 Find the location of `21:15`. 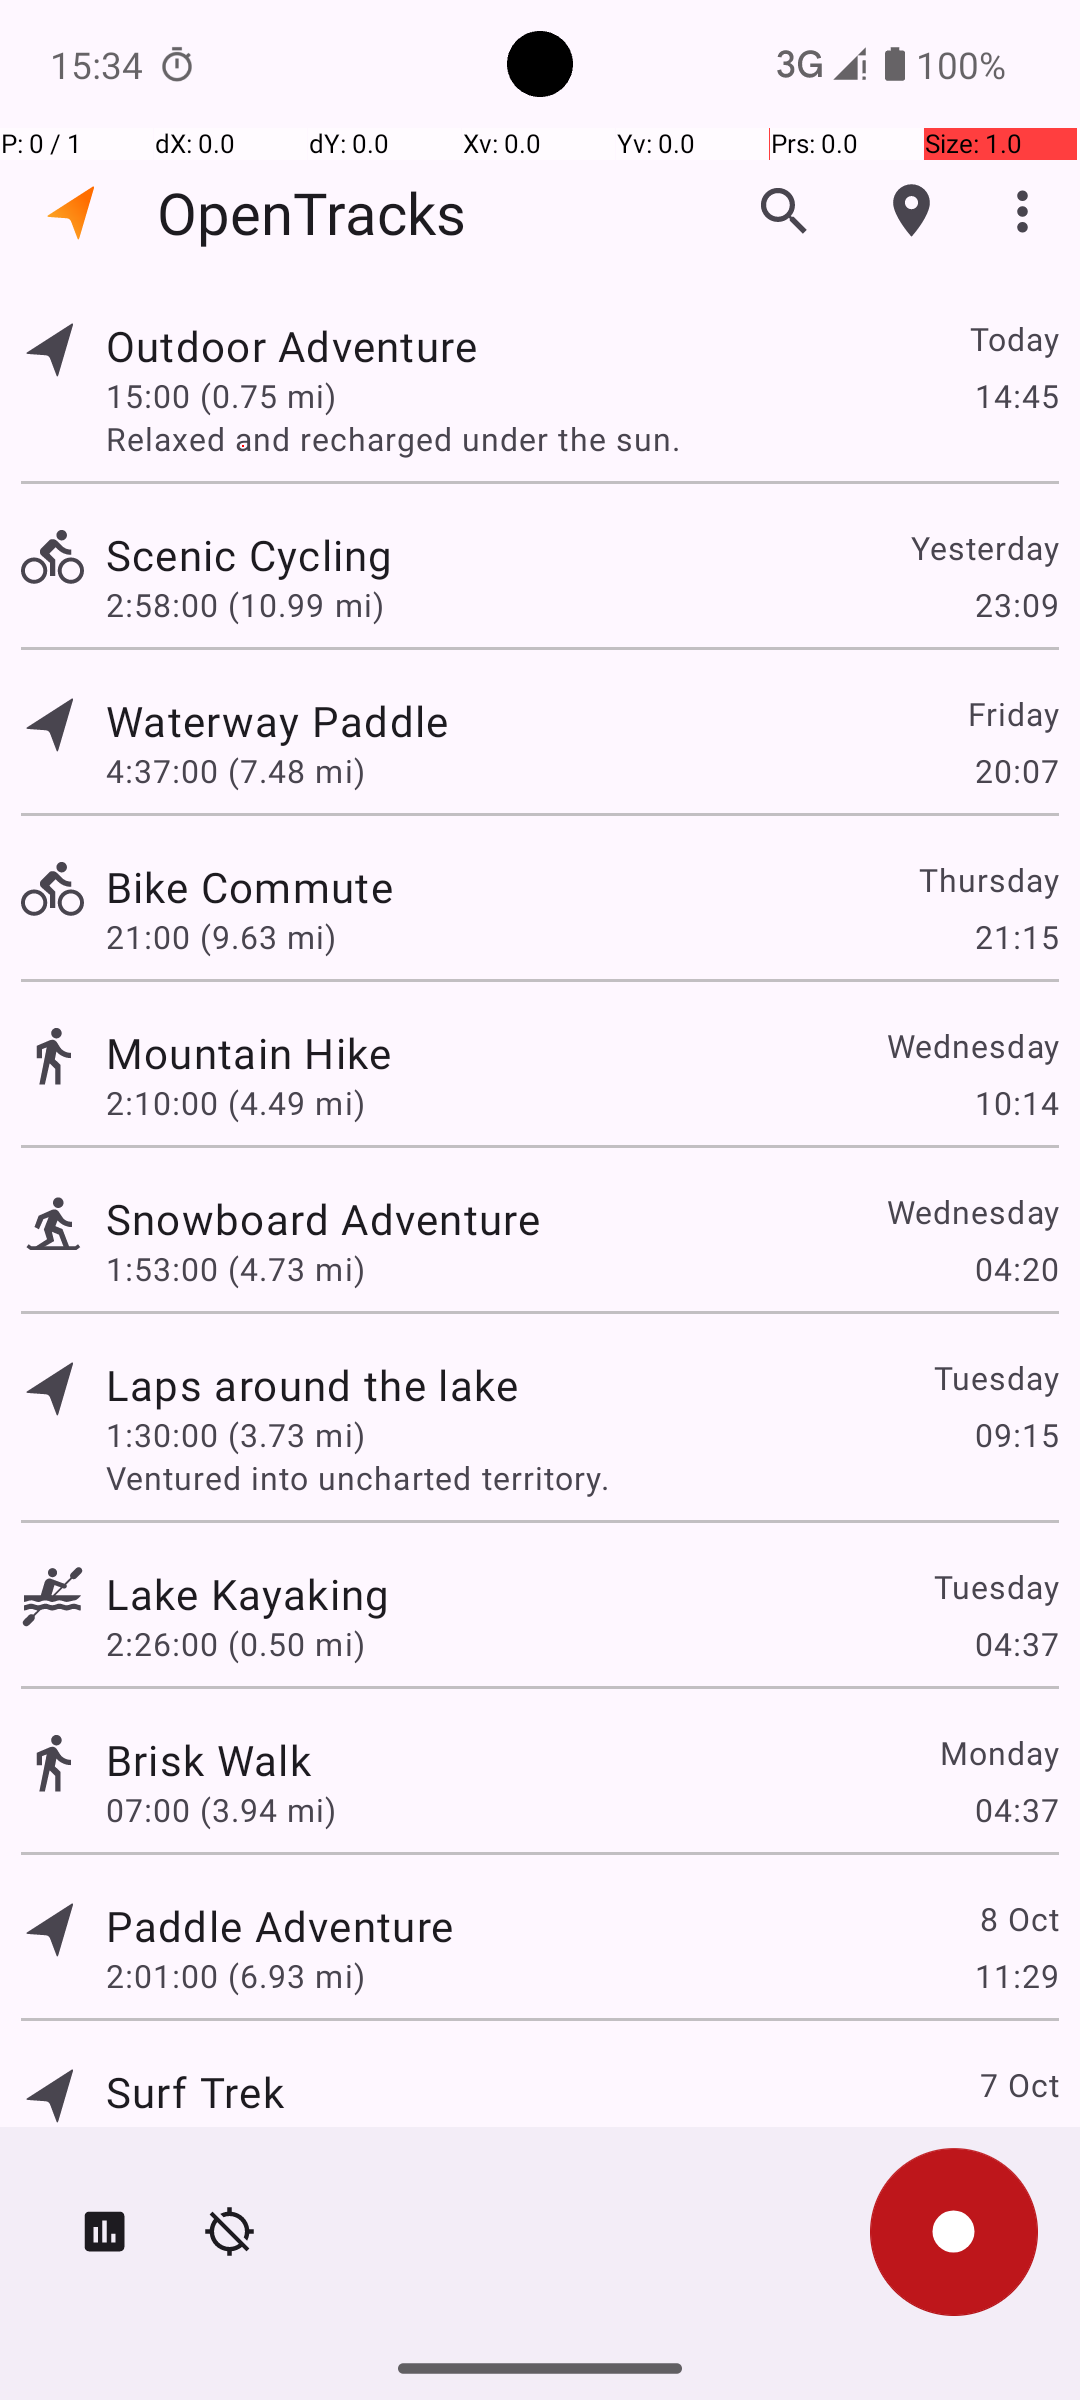

21:15 is located at coordinates (1016, 936).